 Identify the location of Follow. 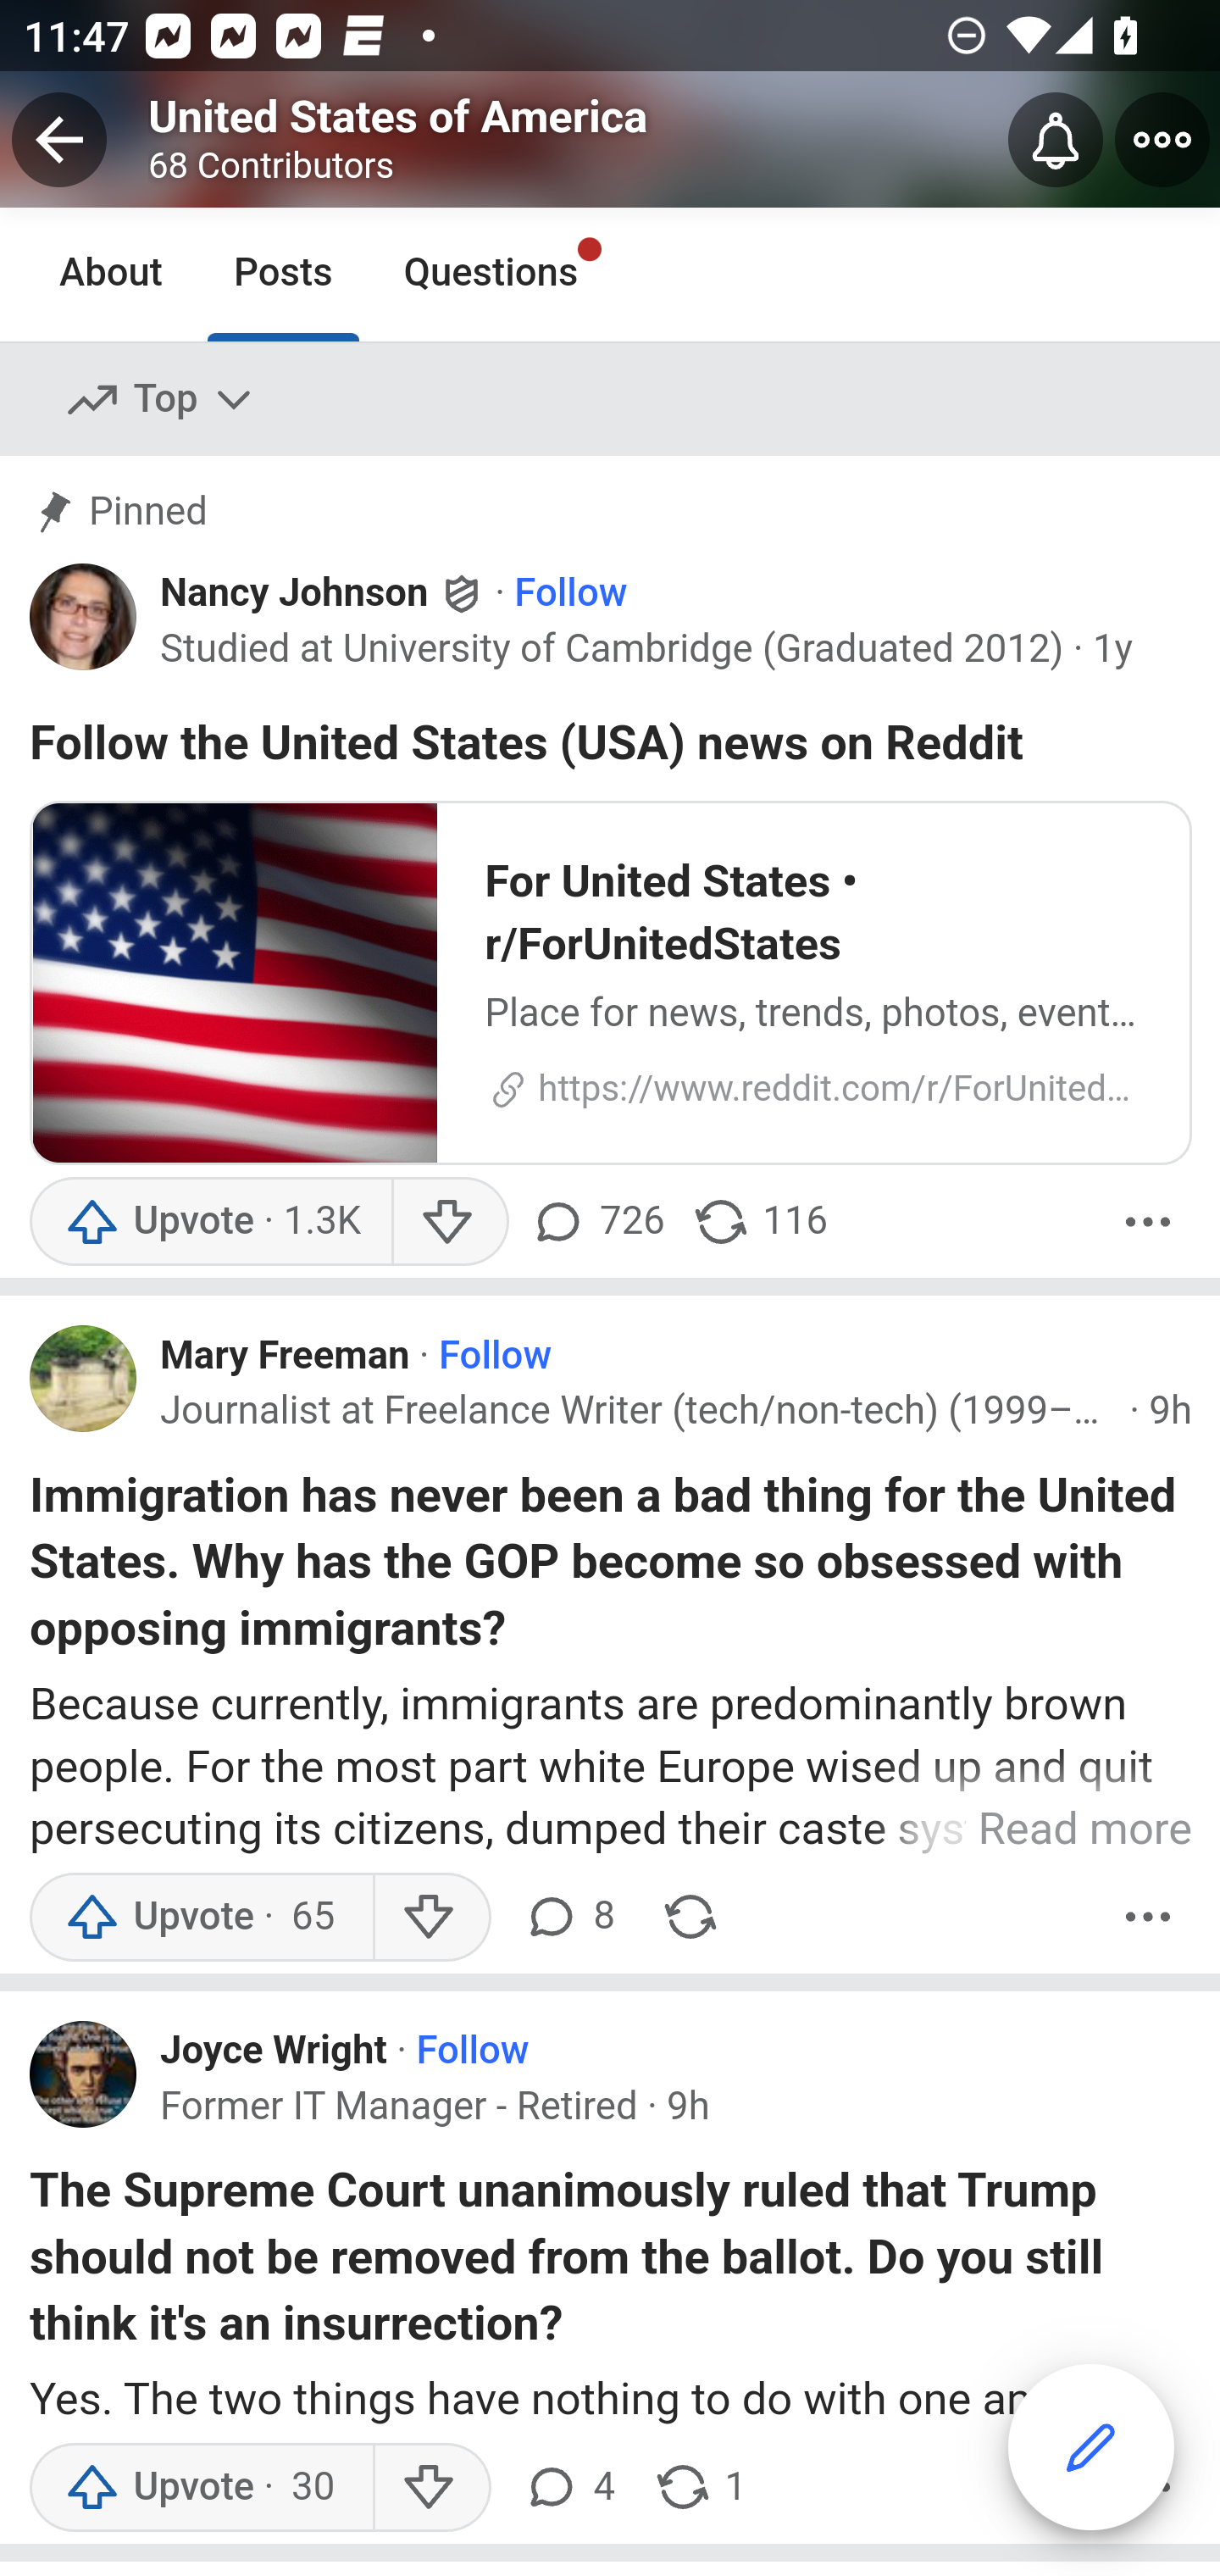
(473, 2052).